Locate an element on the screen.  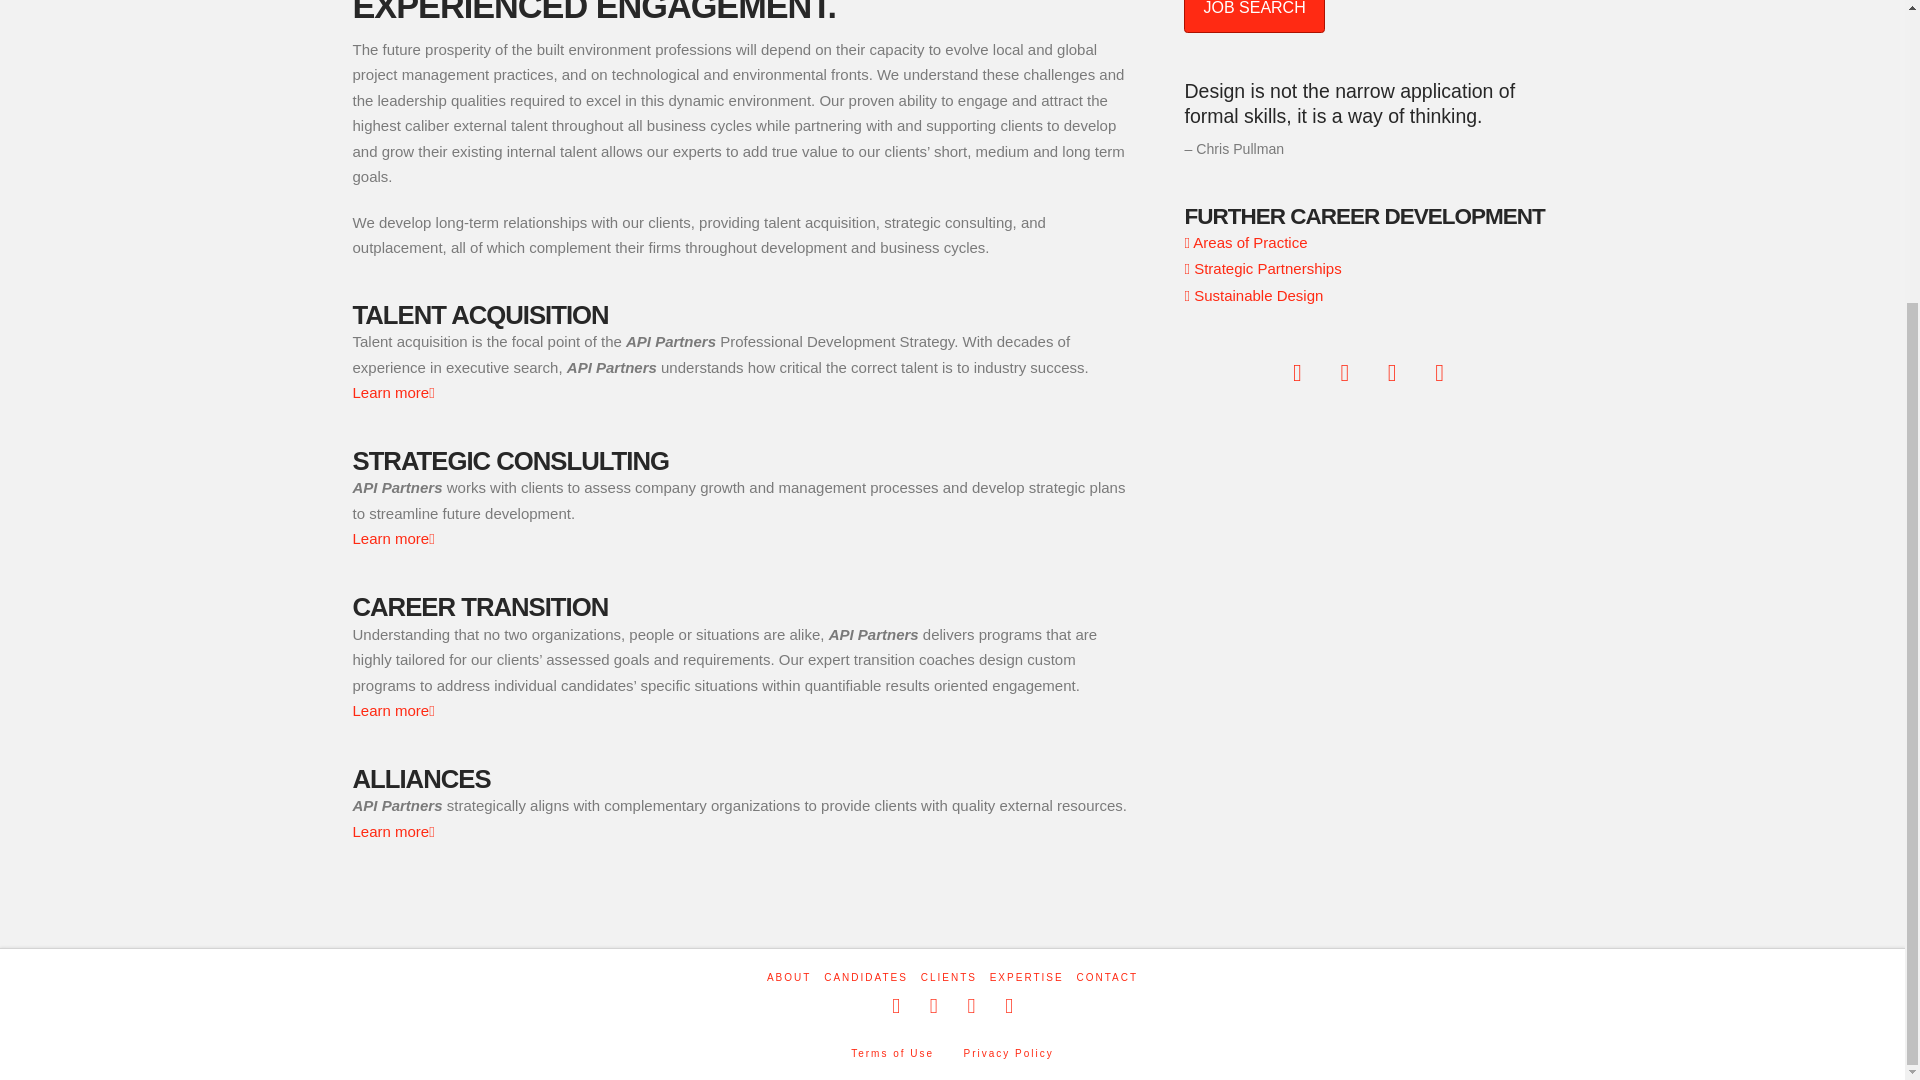
Privacy Policy is located at coordinates (1008, 1053).